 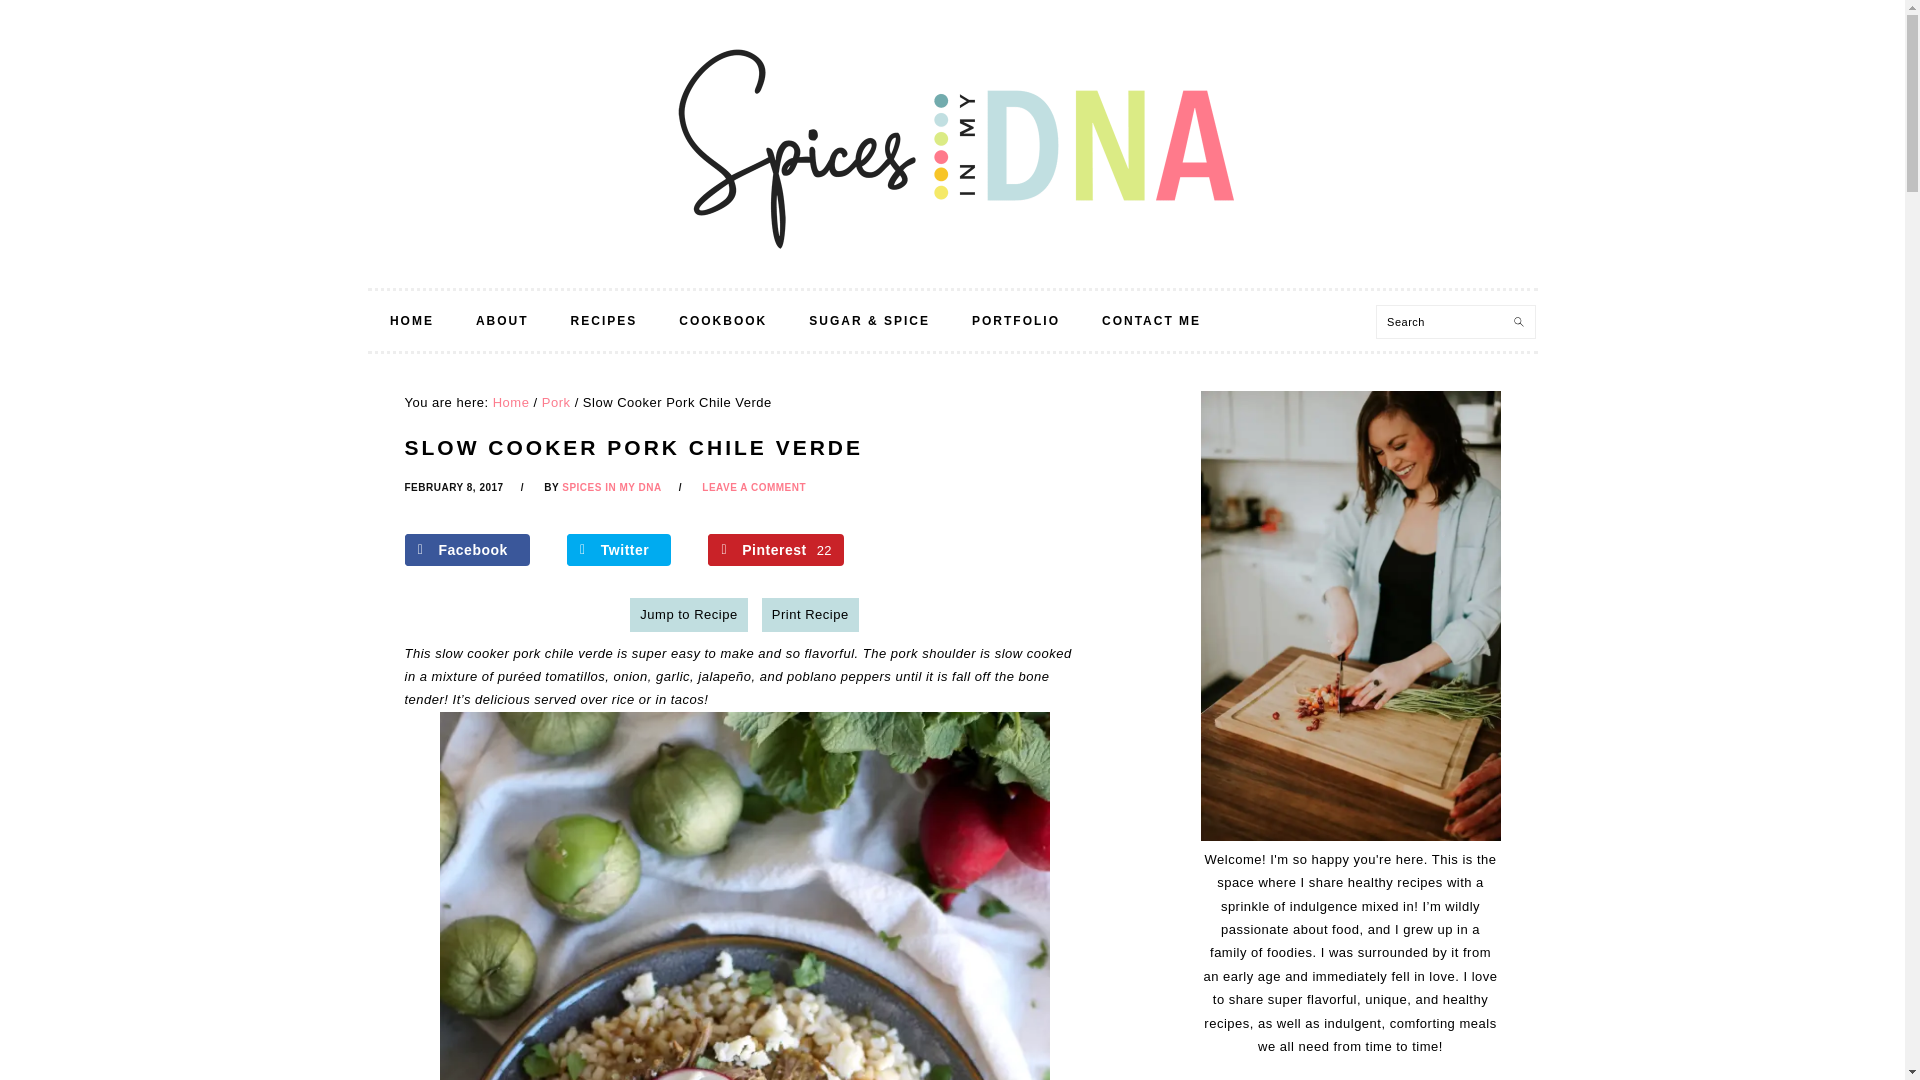 I want to click on SPICES IN MY DNA, so click(x=612, y=486).